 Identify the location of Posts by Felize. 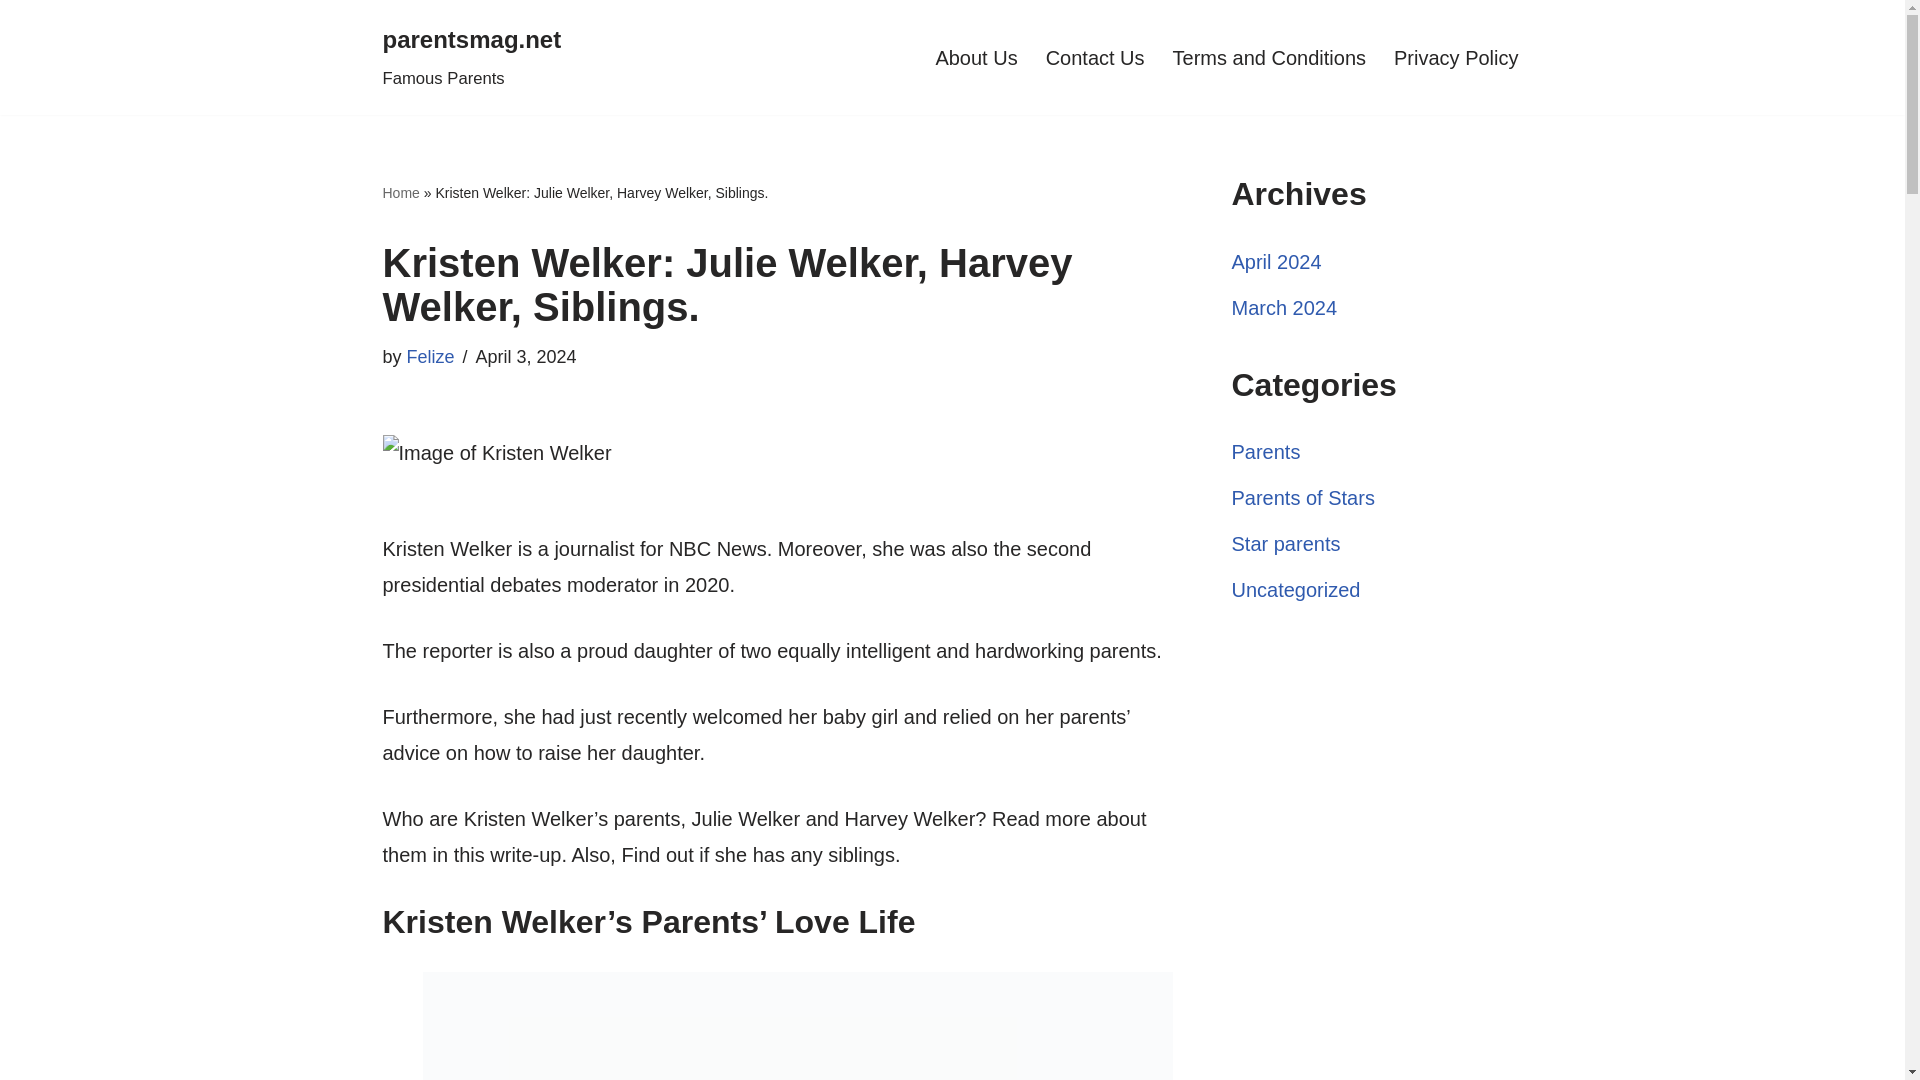
(1303, 498).